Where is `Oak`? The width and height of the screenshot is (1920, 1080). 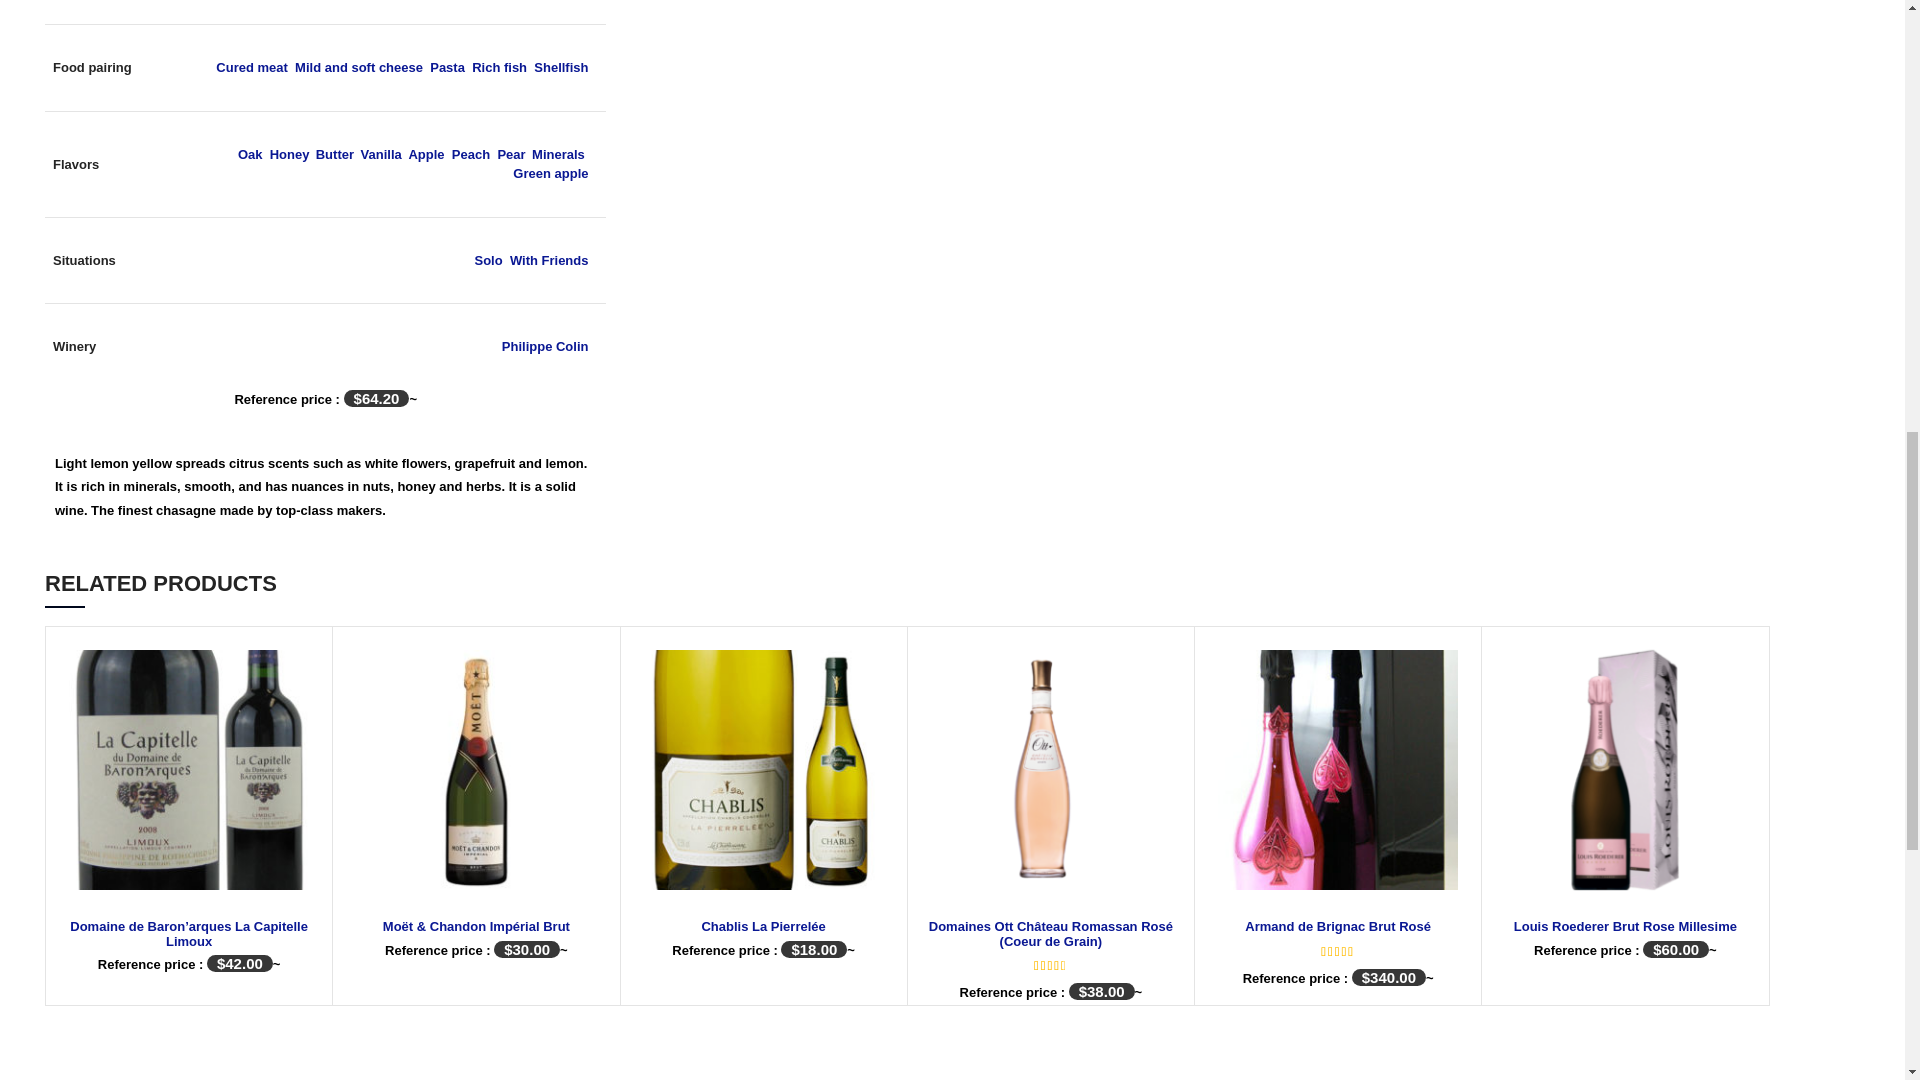 Oak is located at coordinates (250, 154).